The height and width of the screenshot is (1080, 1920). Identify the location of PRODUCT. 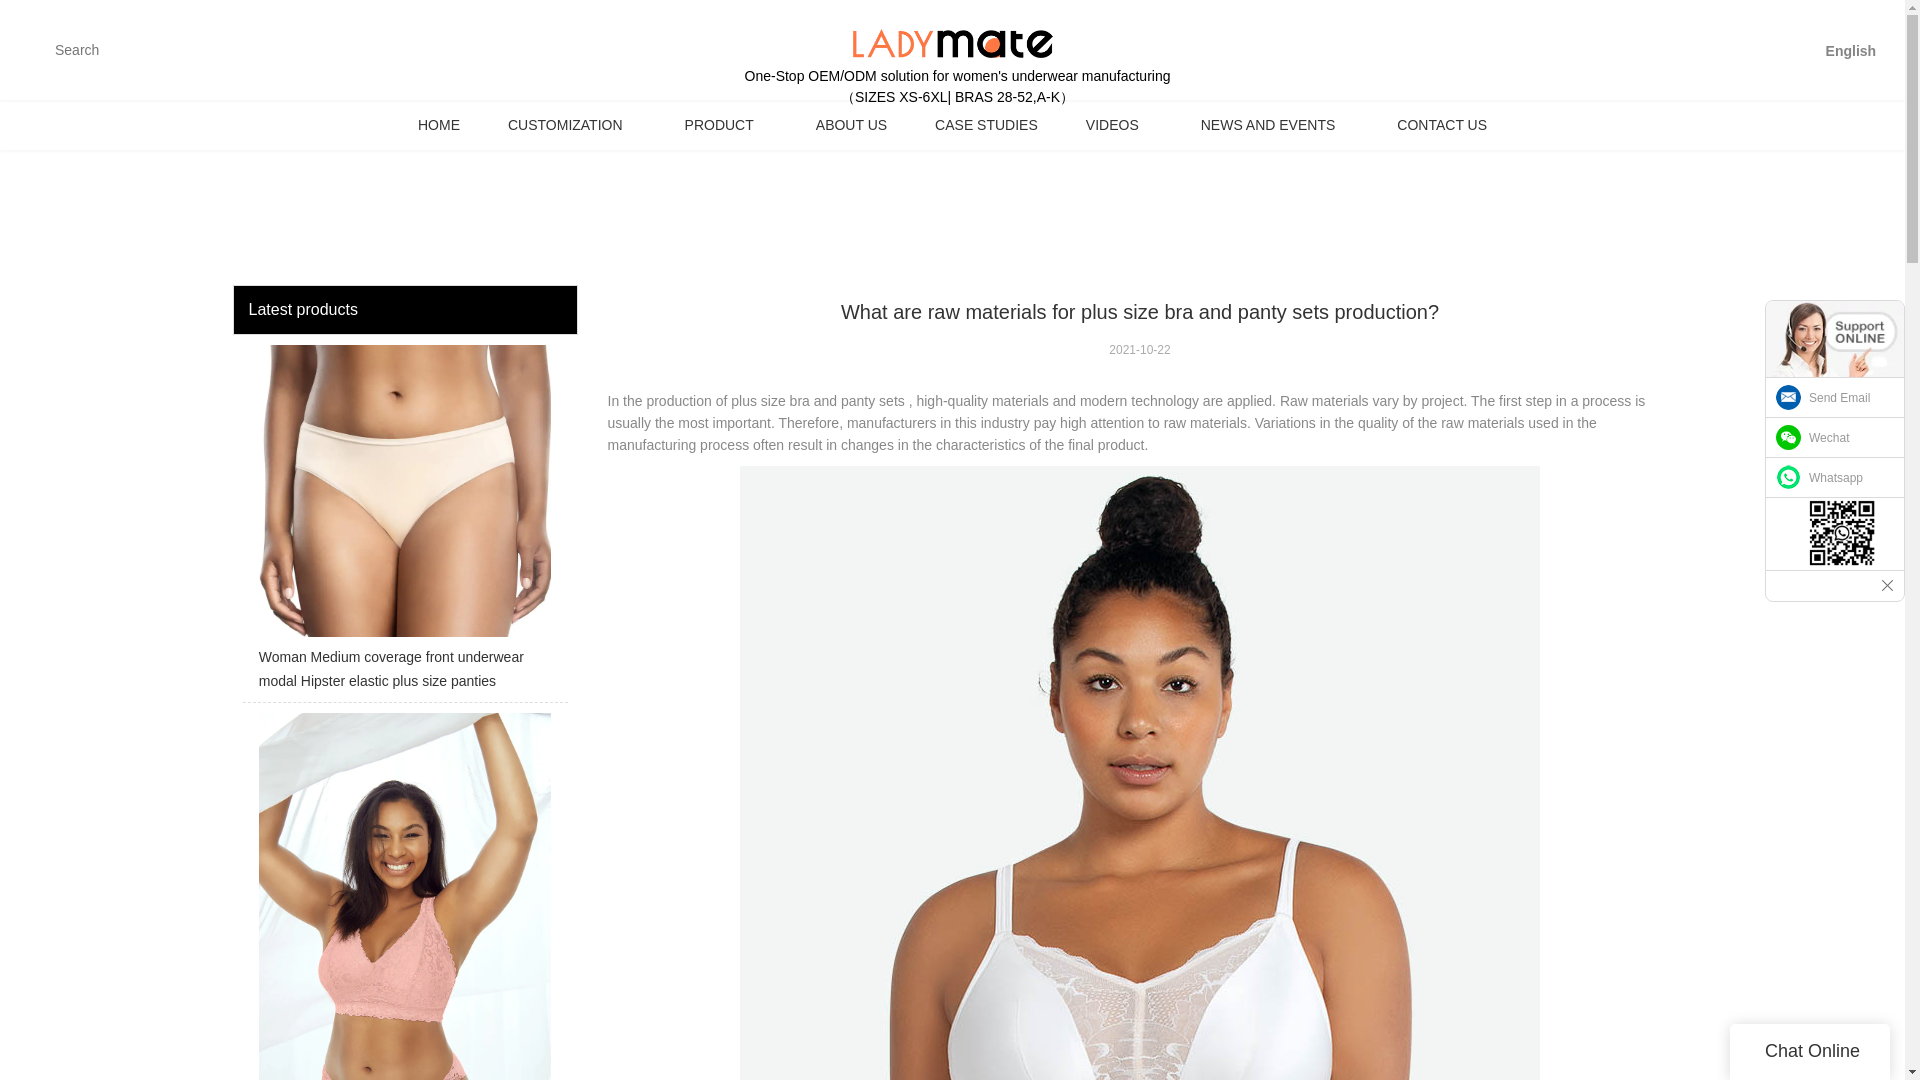
(726, 125).